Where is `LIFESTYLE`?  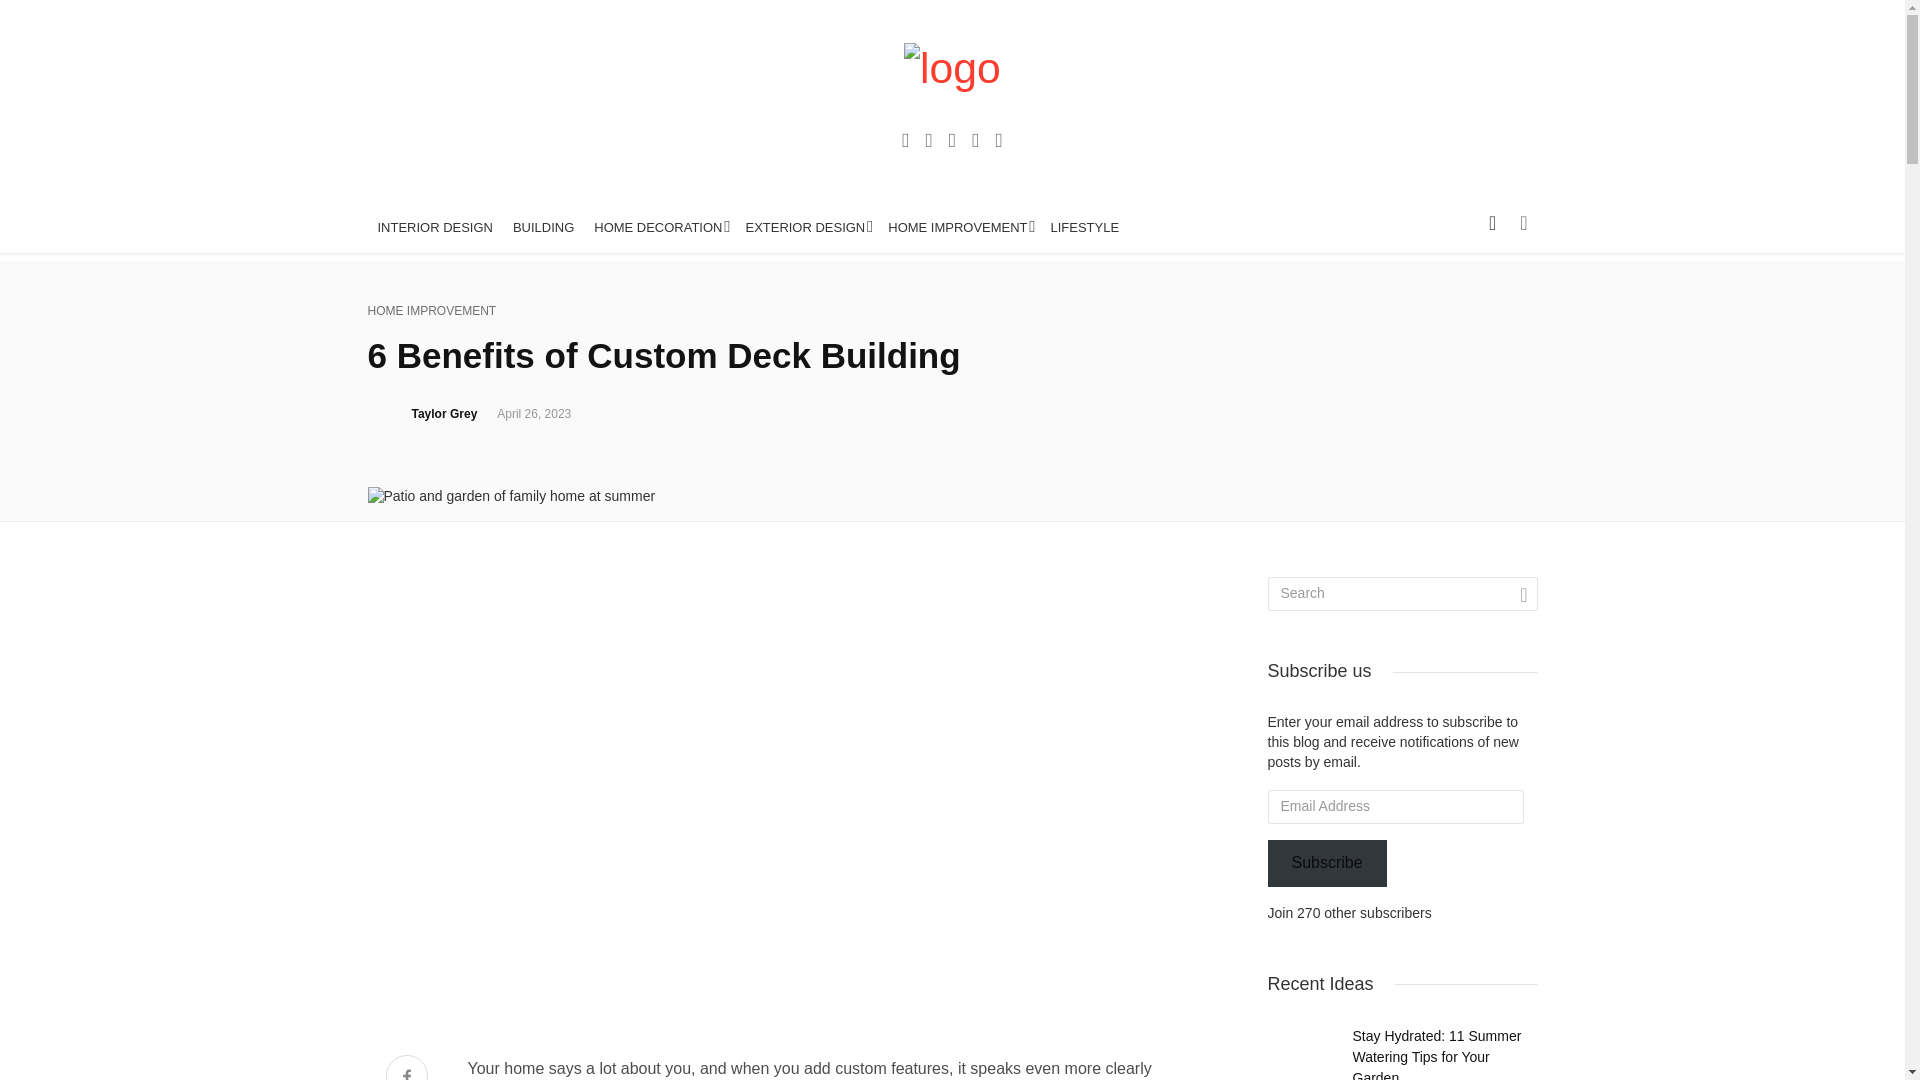
LIFESTYLE is located at coordinates (1085, 424).